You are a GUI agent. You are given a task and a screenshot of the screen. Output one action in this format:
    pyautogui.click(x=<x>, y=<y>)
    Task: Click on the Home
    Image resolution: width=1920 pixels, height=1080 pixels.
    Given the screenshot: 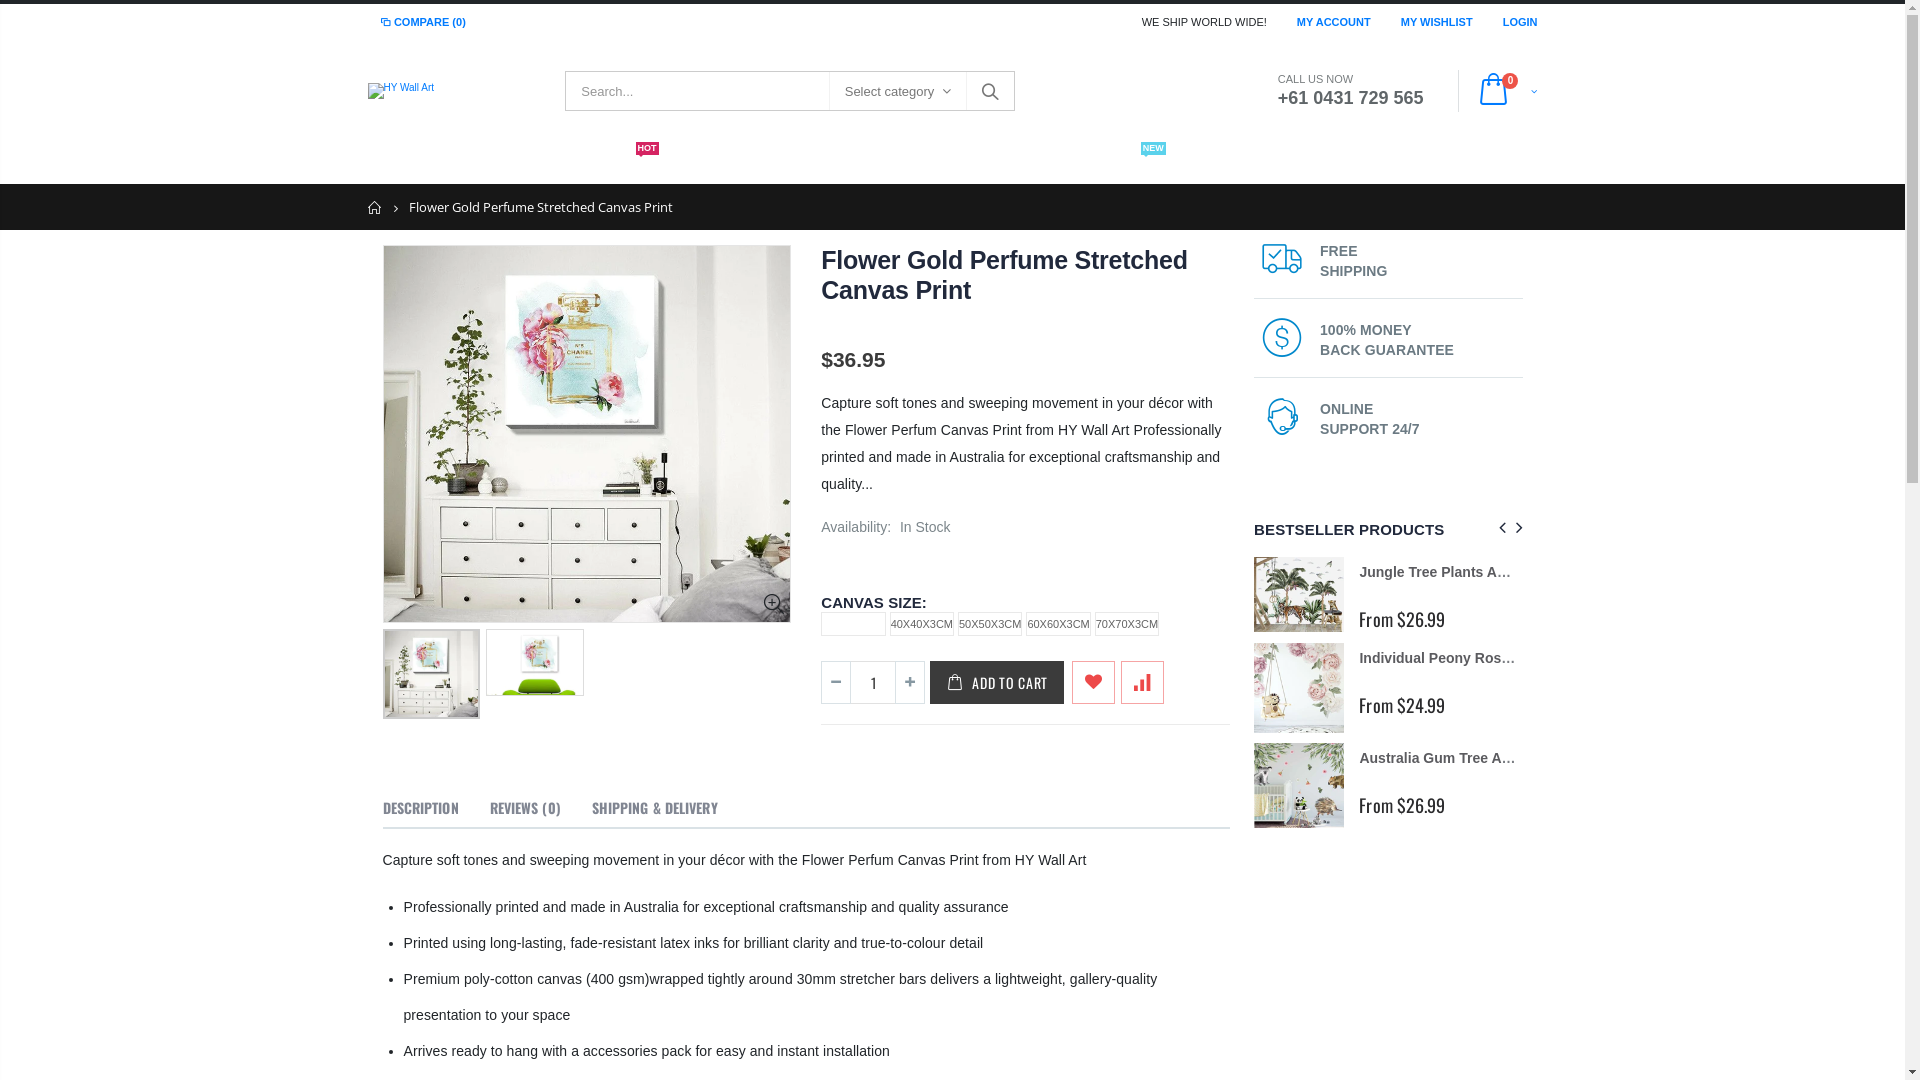 What is the action you would take?
    pyautogui.click(x=376, y=208)
    